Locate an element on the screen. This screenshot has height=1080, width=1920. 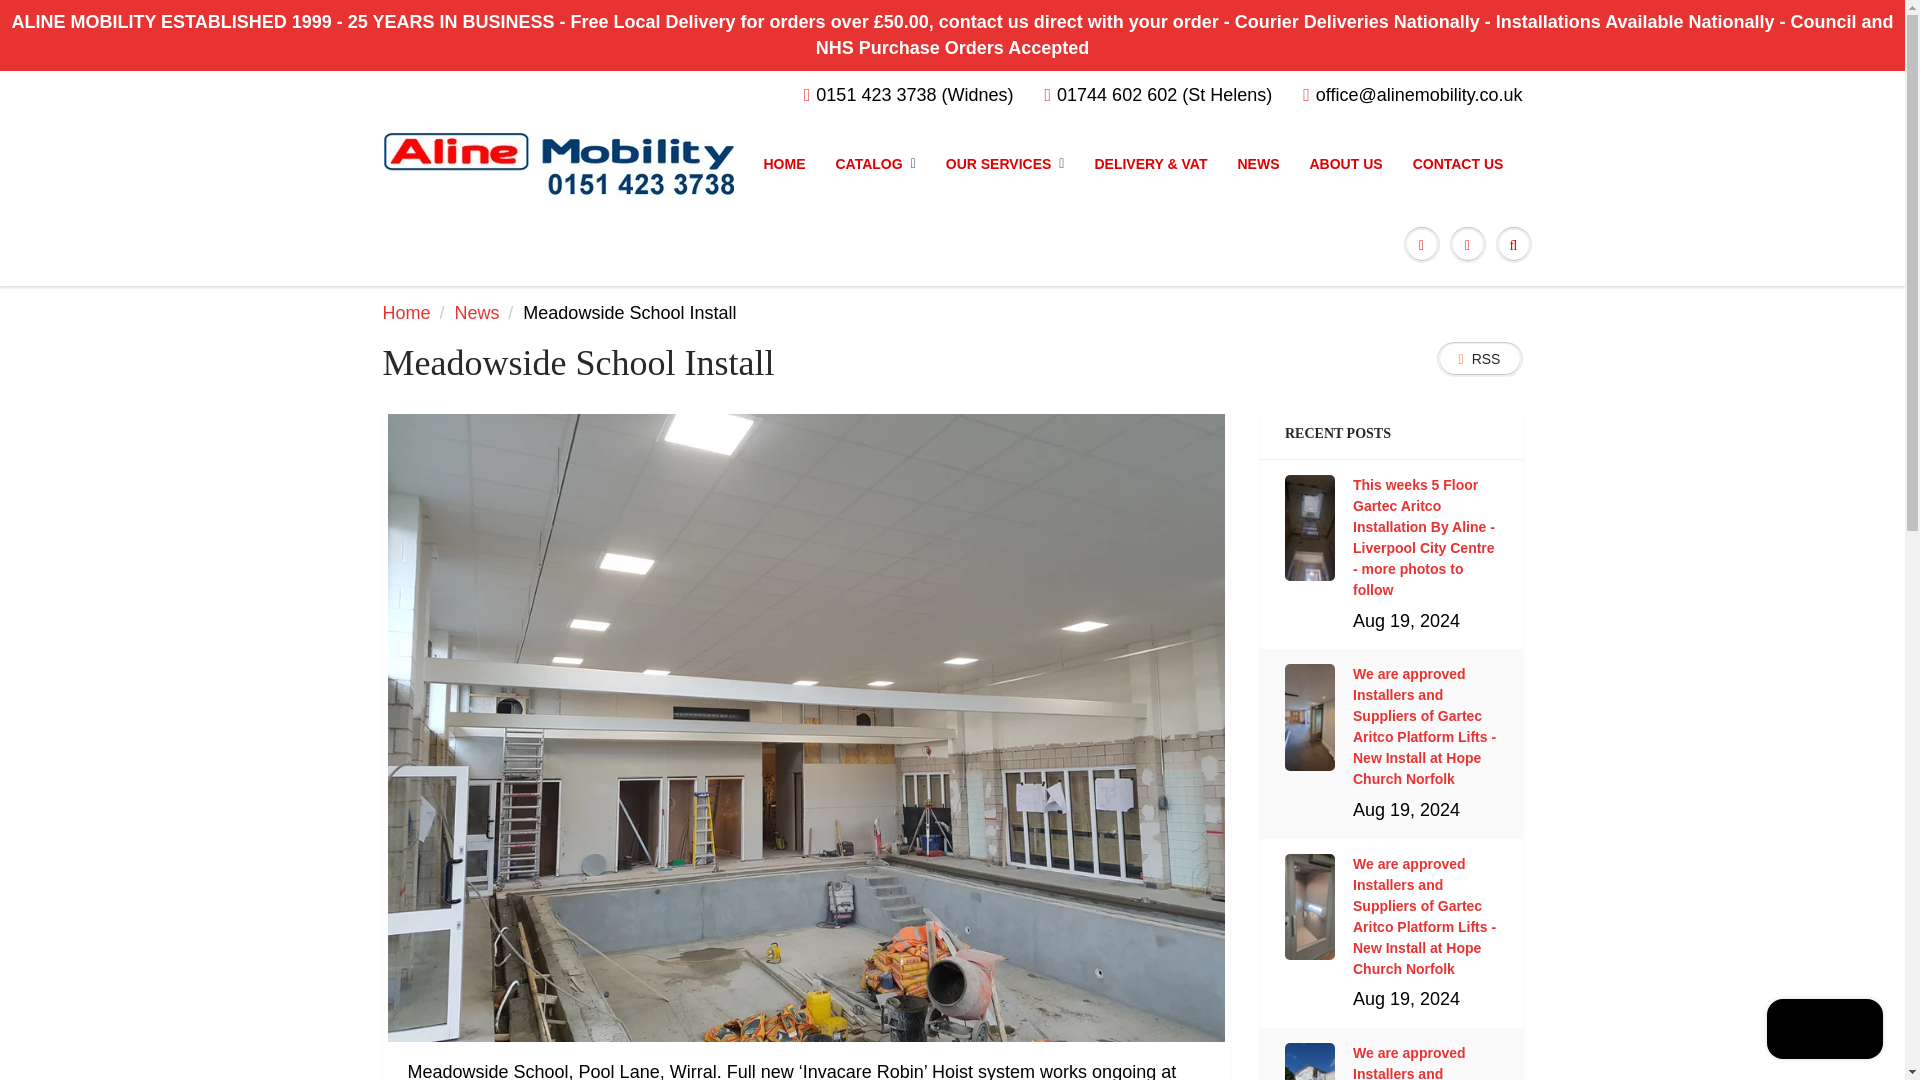
ABOUT US is located at coordinates (1346, 164).